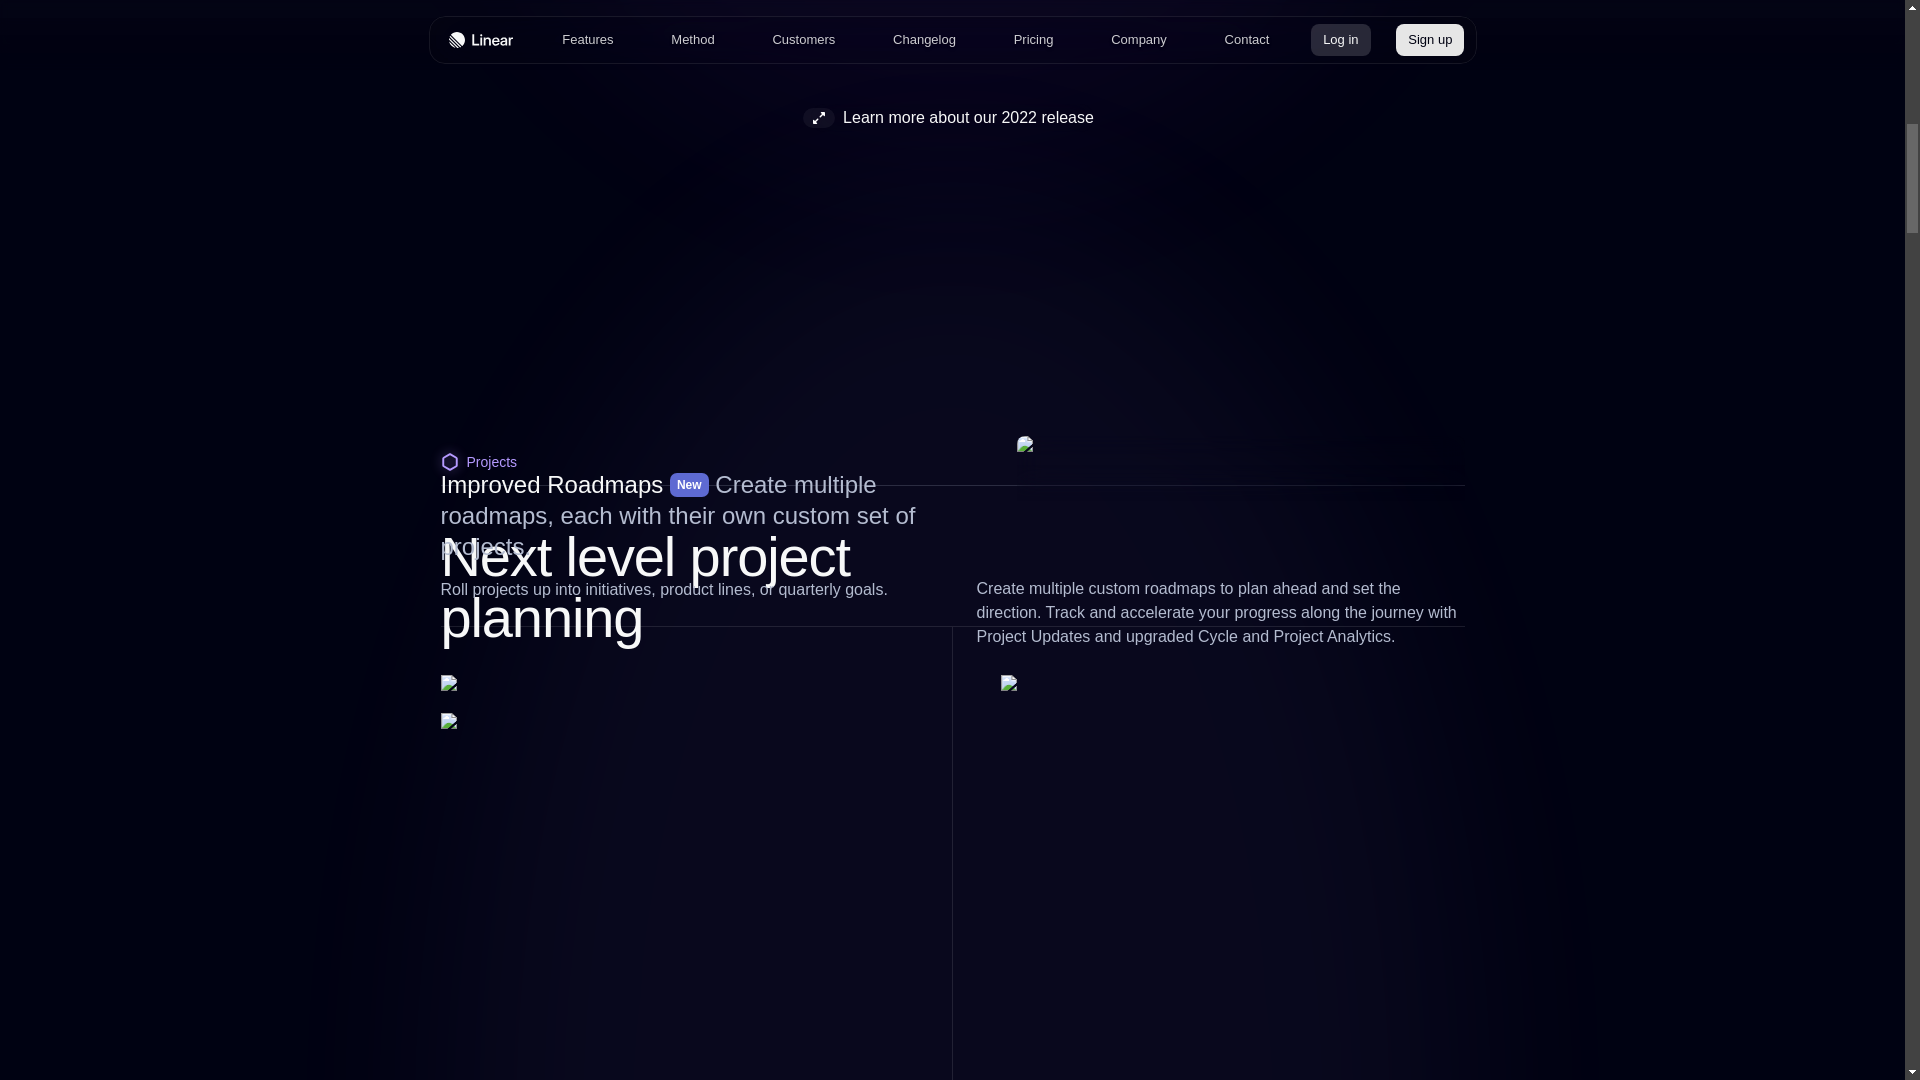 Image resolution: width=1920 pixels, height=1080 pixels. Describe the element at coordinates (952, 117) in the screenshot. I see `Learn more about our 2022 release` at that location.